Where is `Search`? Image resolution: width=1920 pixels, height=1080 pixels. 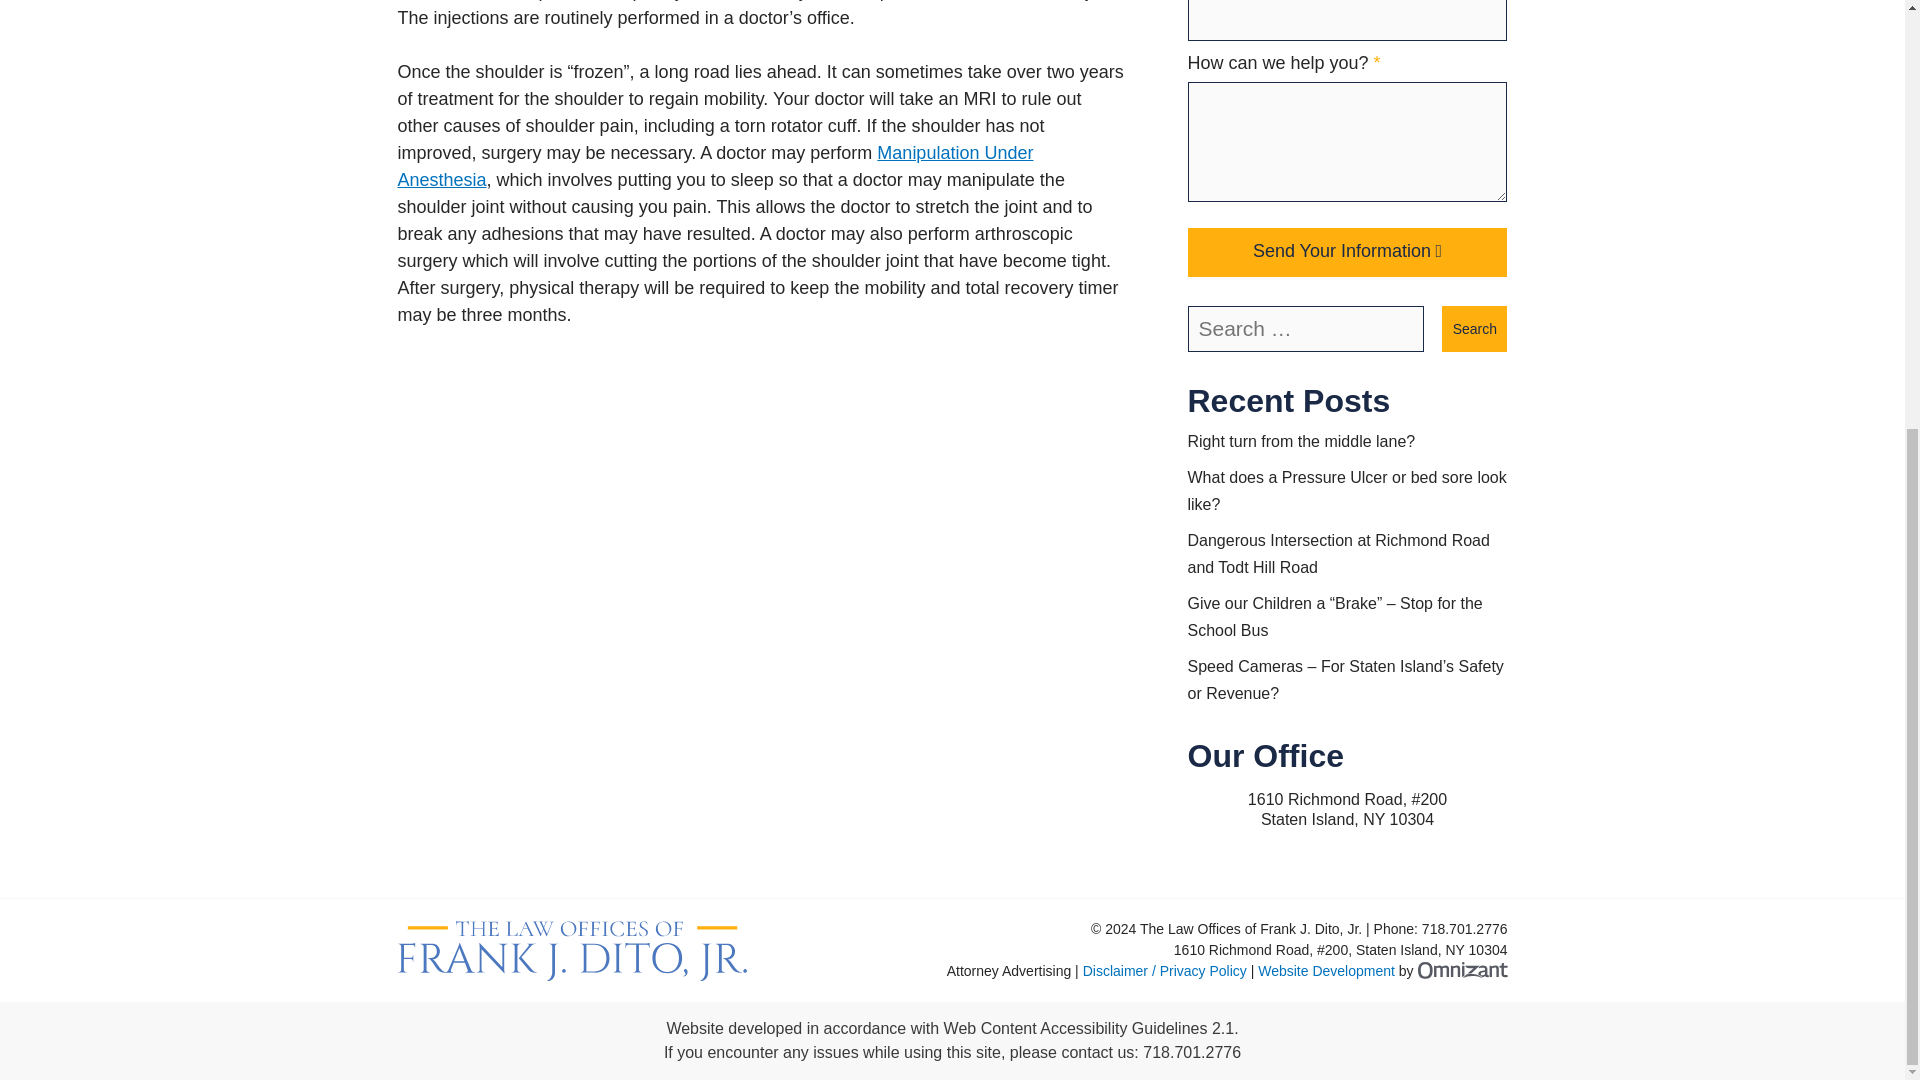
Search is located at coordinates (1474, 328).